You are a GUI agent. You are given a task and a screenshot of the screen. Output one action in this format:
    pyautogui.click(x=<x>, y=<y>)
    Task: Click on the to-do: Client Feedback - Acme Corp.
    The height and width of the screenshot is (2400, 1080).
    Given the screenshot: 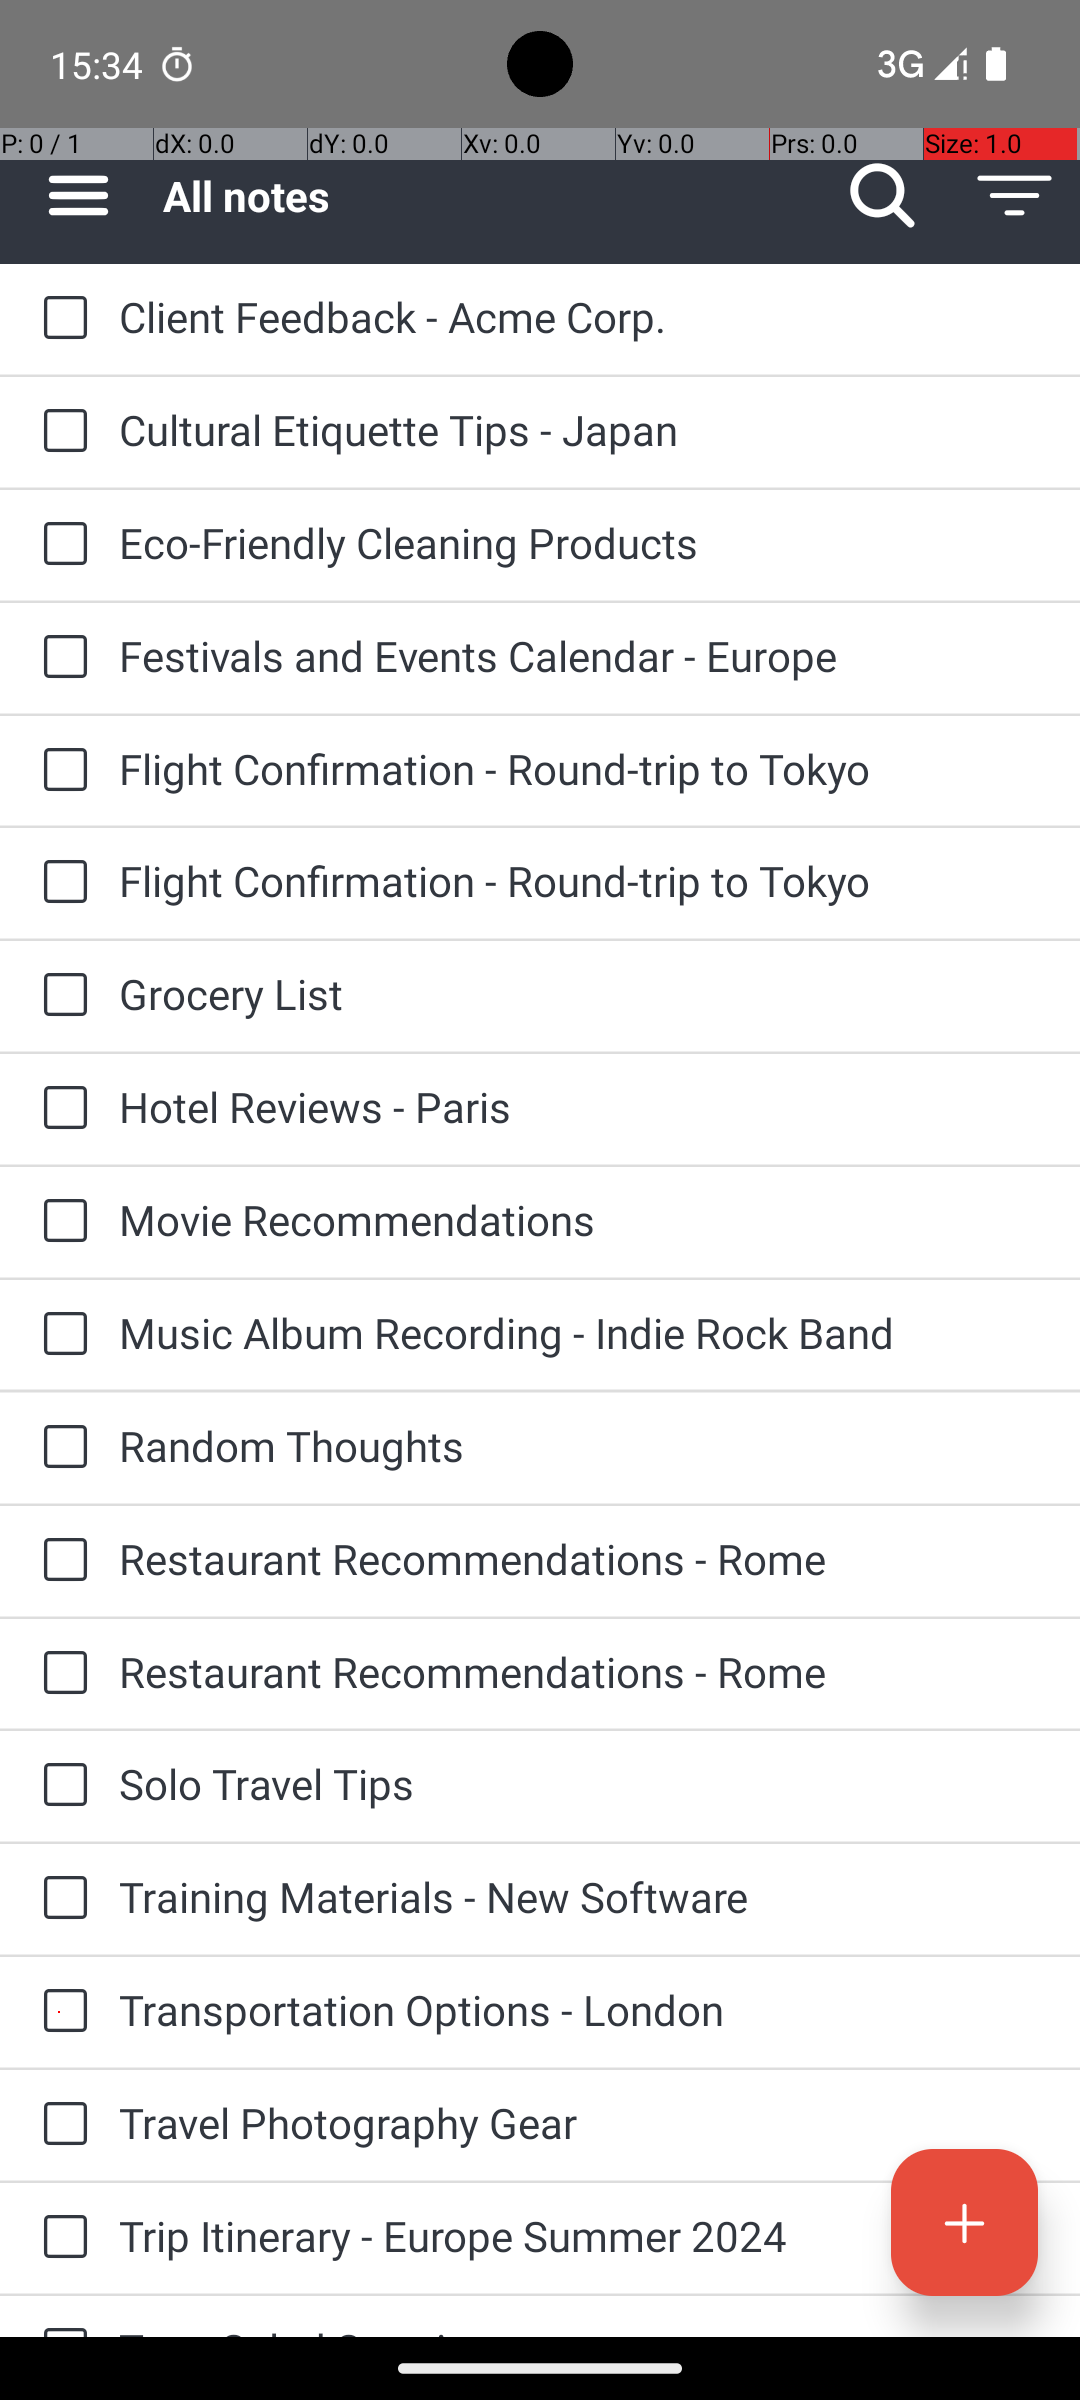 What is the action you would take?
    pyautogui.click(x=60, y=320)
    